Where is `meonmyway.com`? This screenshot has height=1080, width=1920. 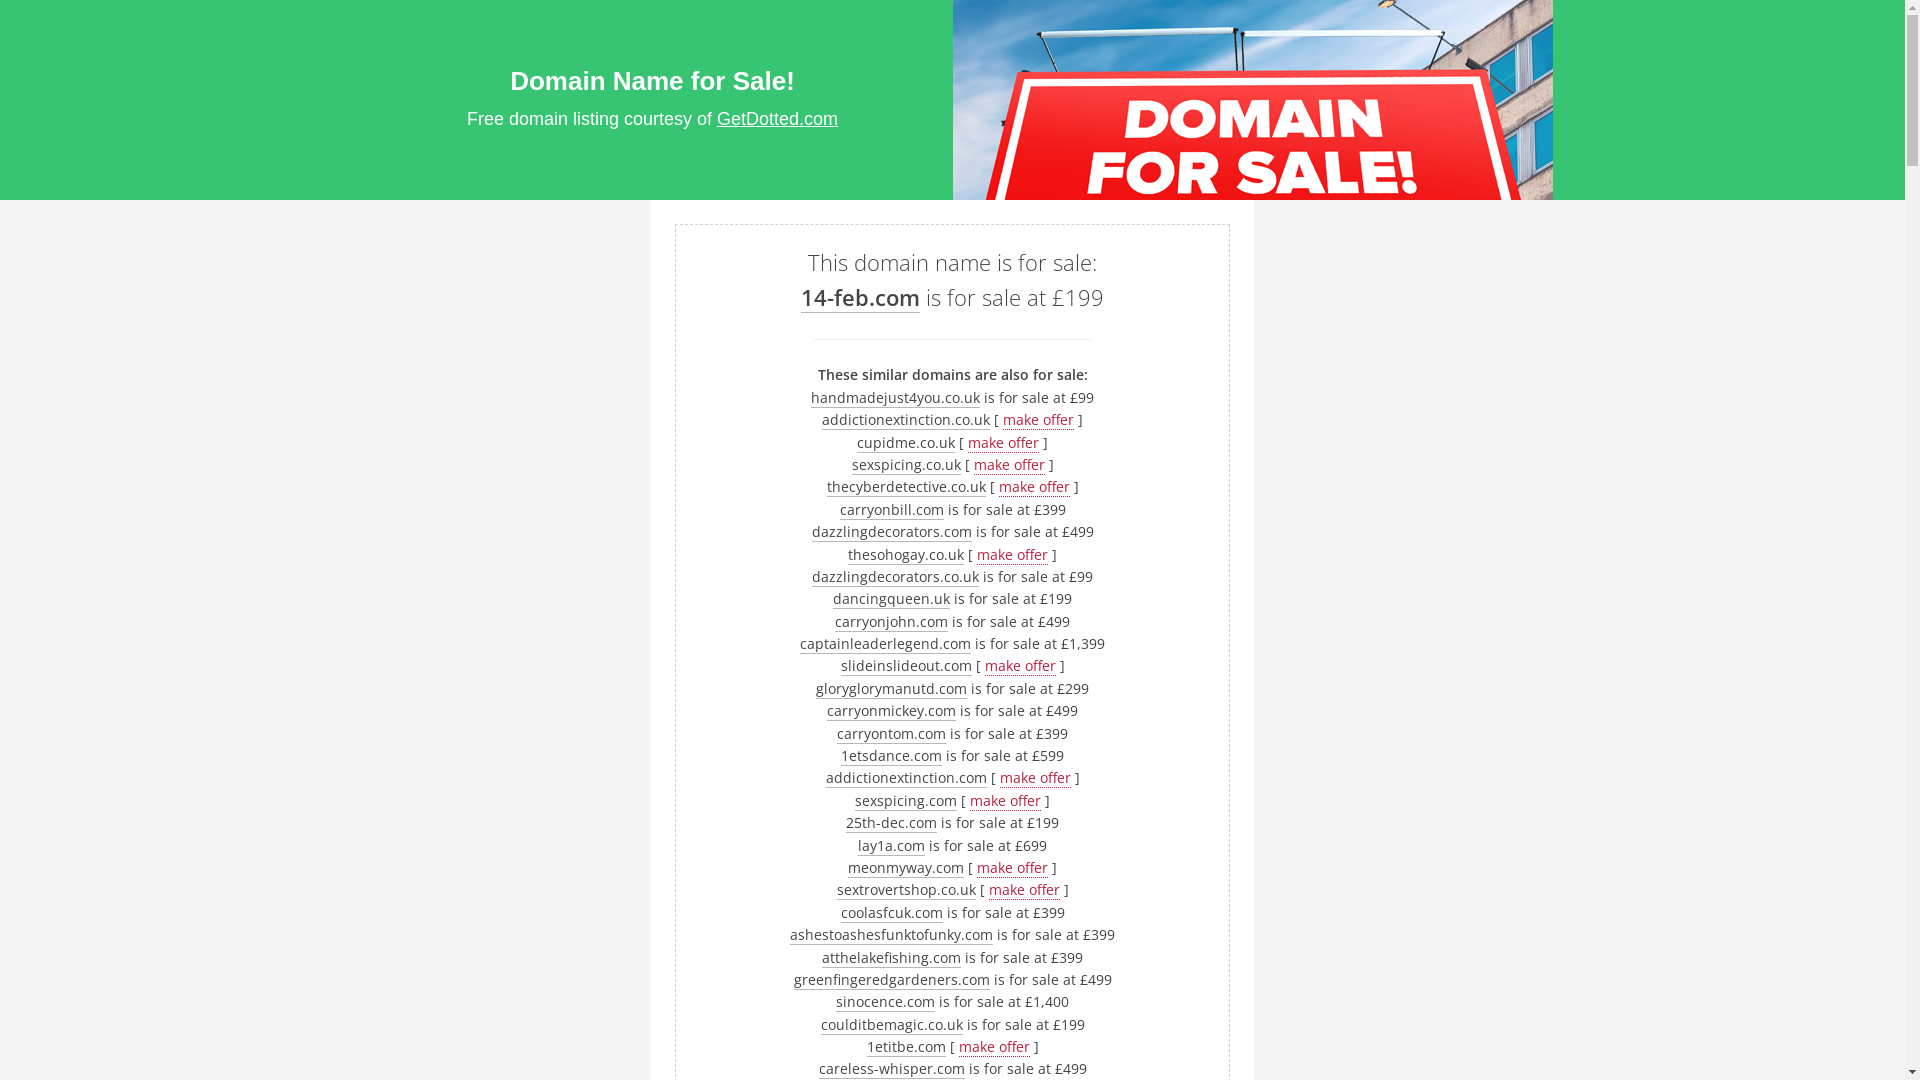
meonmyway.com is located at coordinates (906, 868).